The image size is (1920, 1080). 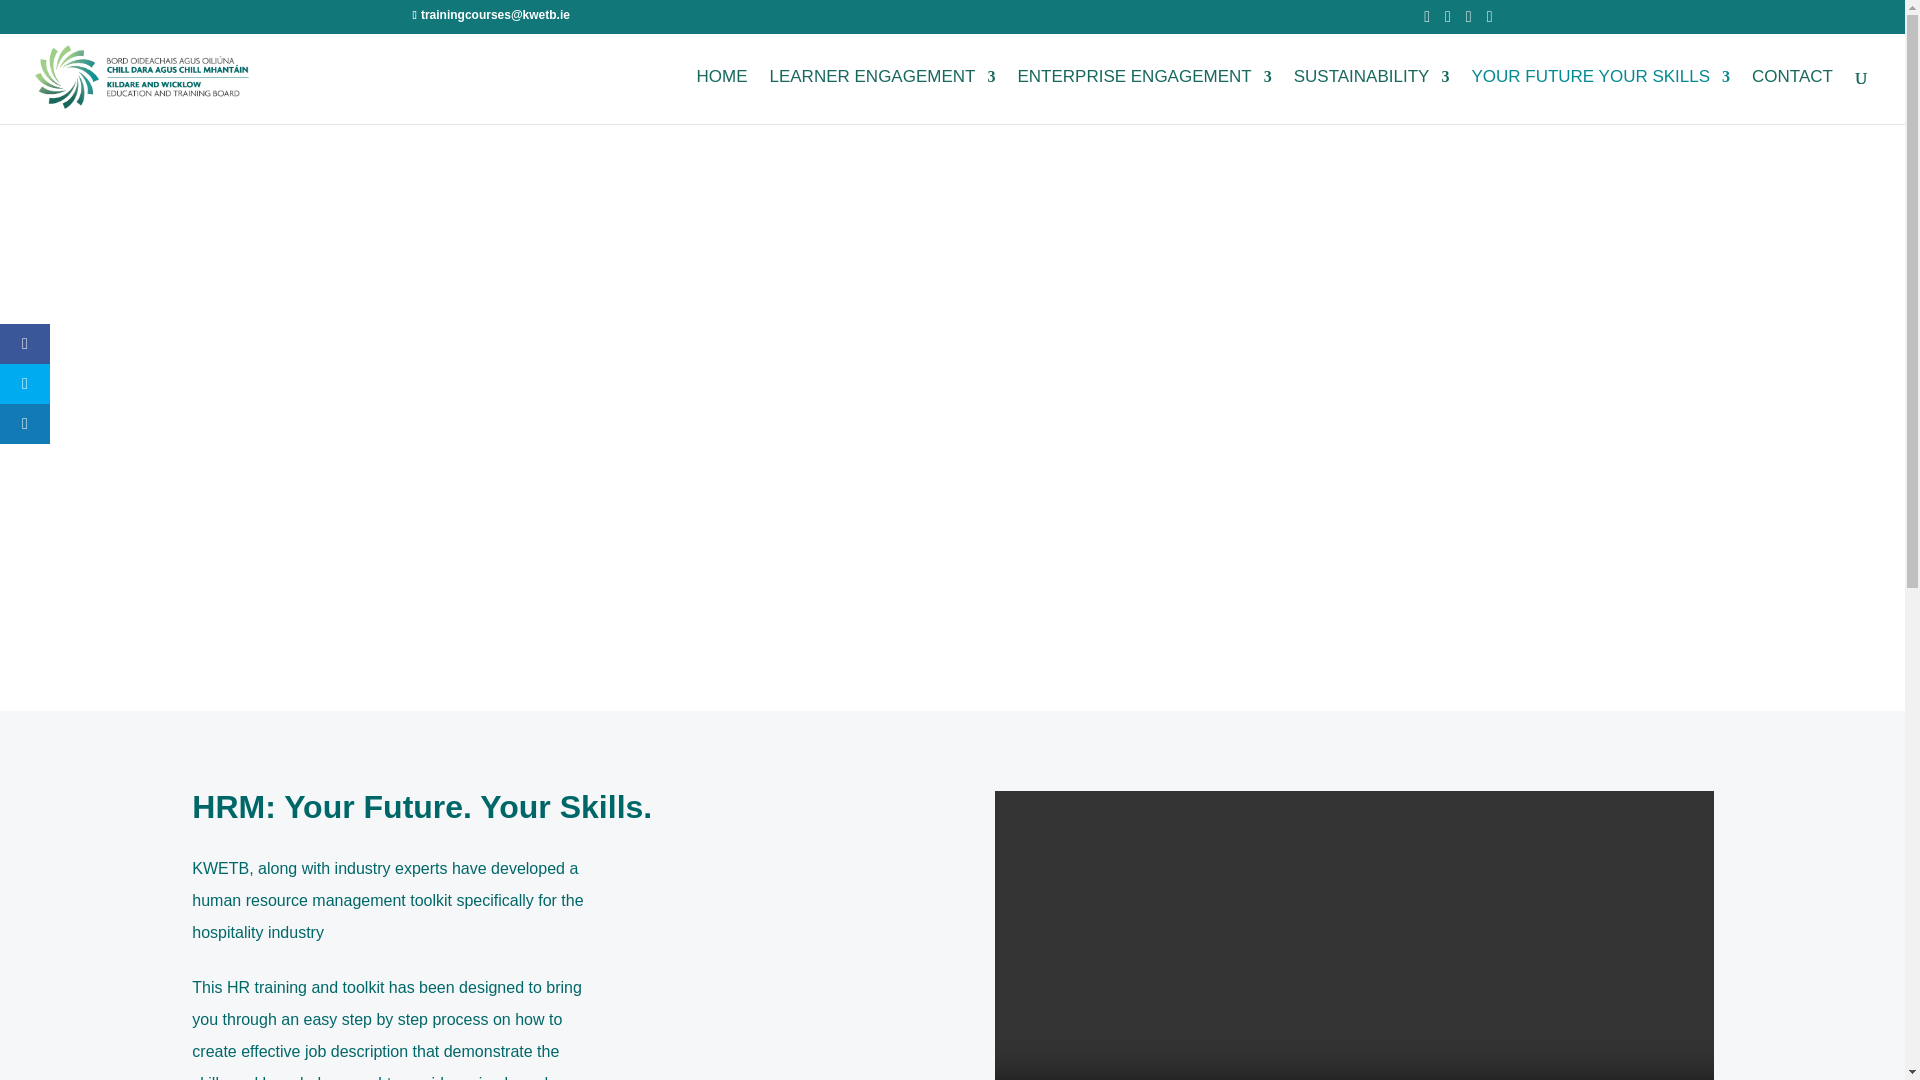 What do you see at coordinates (1144, 97) in the screenshot?
I see `ENTERPRISE ENGAGEMENT` at bounding box center [1144, 97].